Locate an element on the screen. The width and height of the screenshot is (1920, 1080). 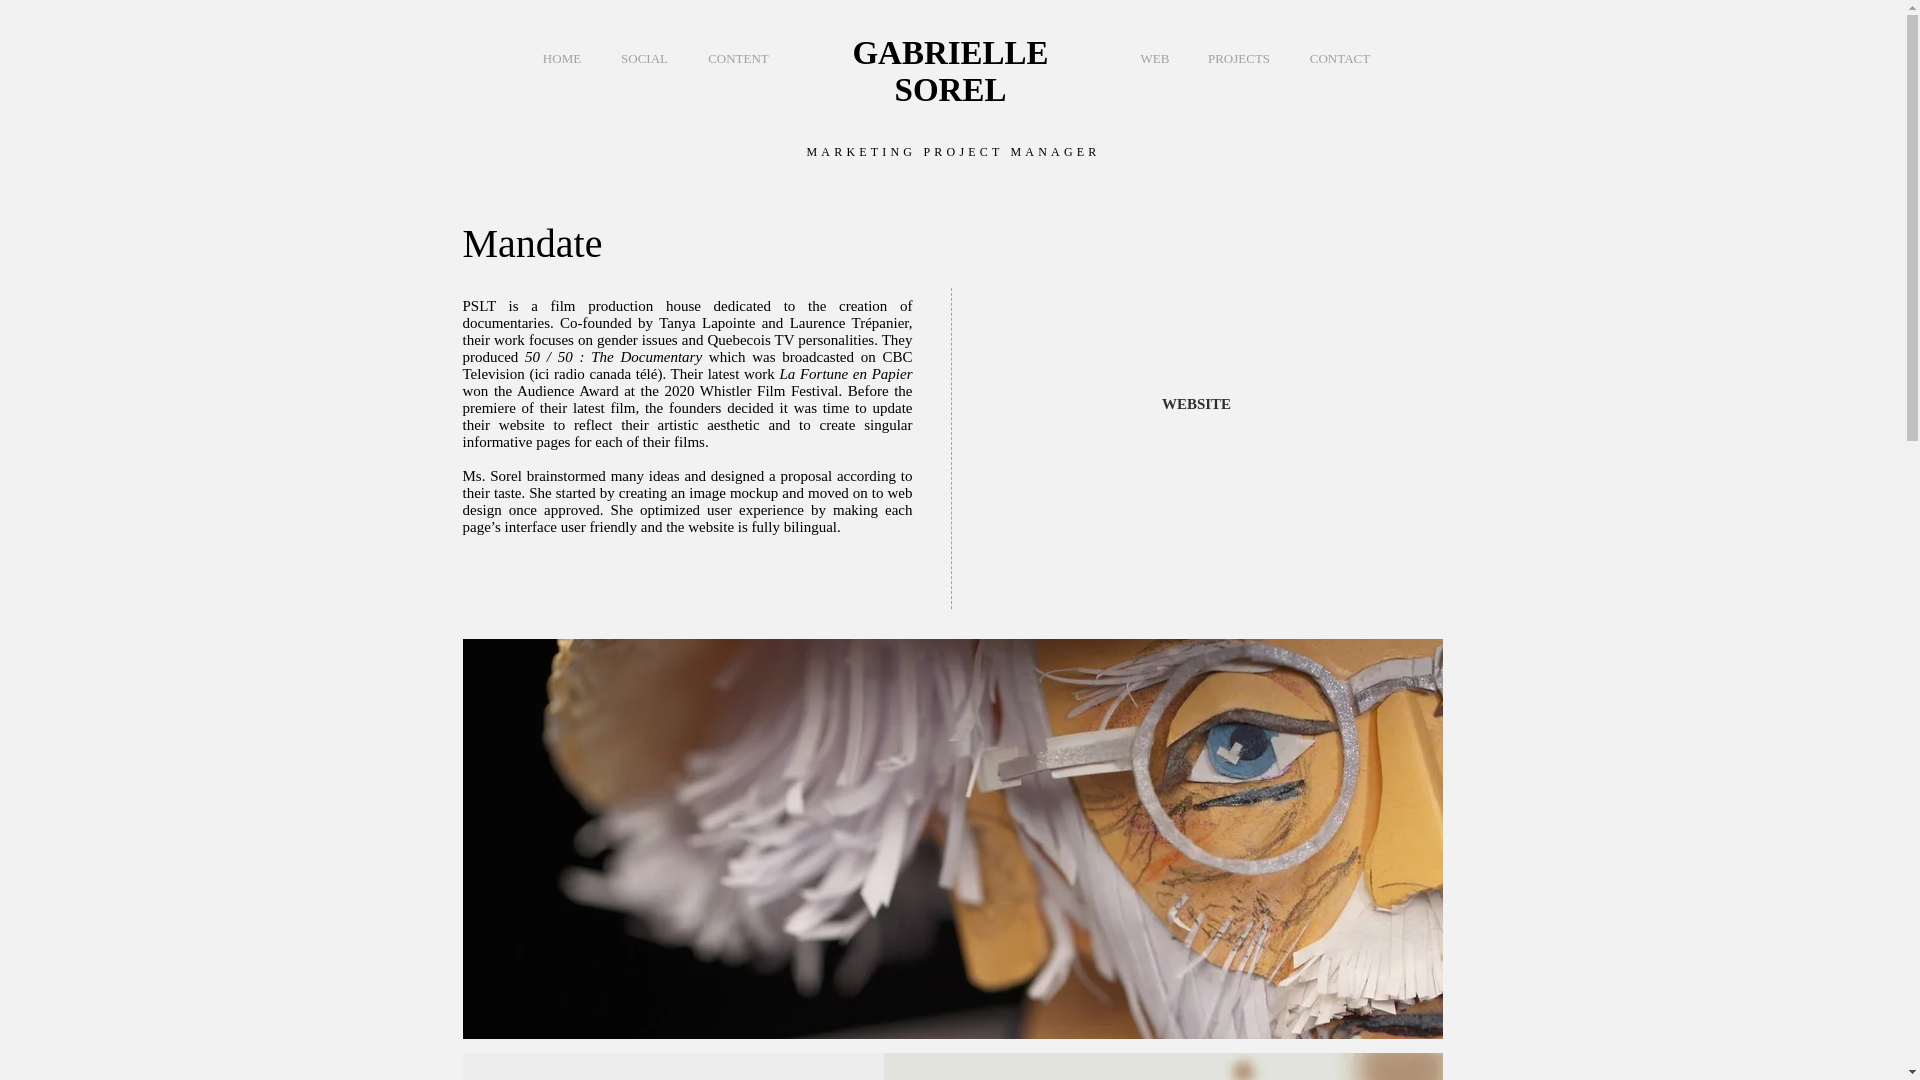
GABRIELLE SOREL is located at coordinates (950, 71).